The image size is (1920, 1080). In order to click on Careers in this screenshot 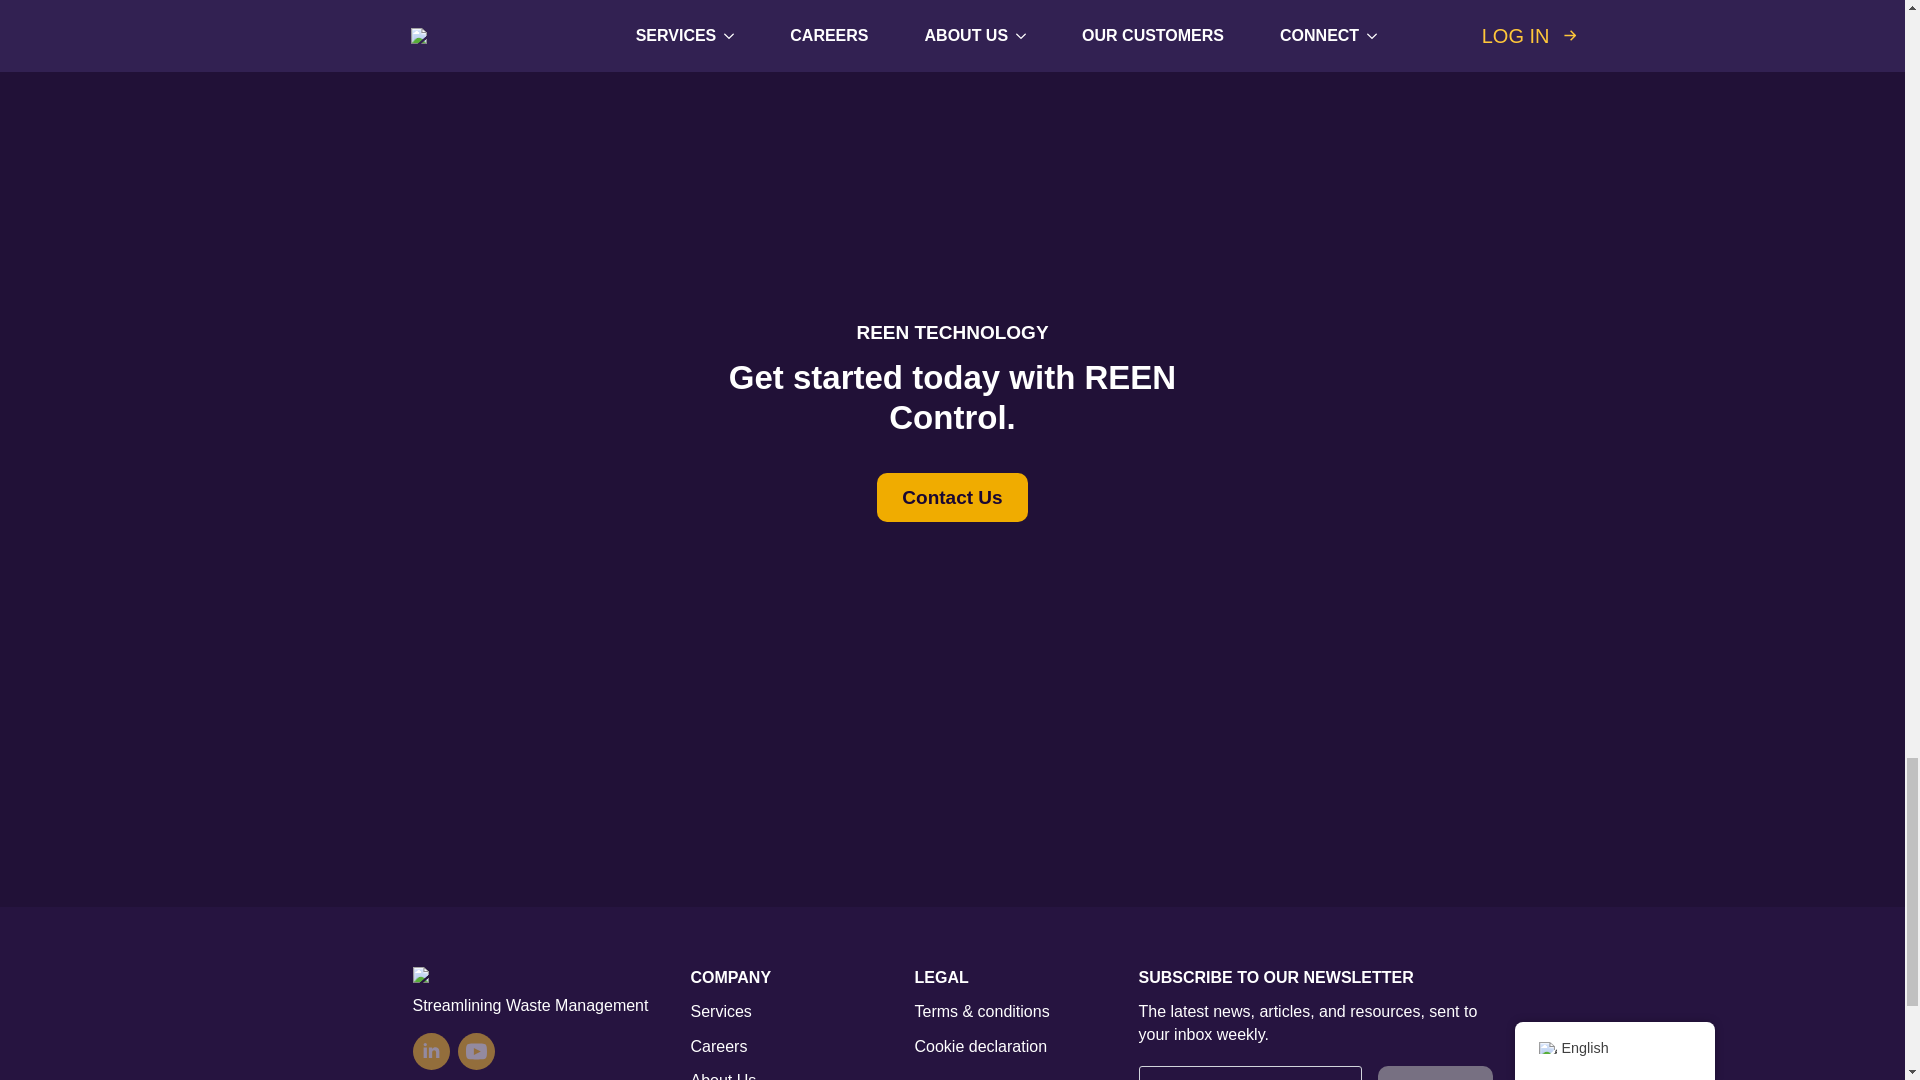, I will do `click(718, 1046)`.